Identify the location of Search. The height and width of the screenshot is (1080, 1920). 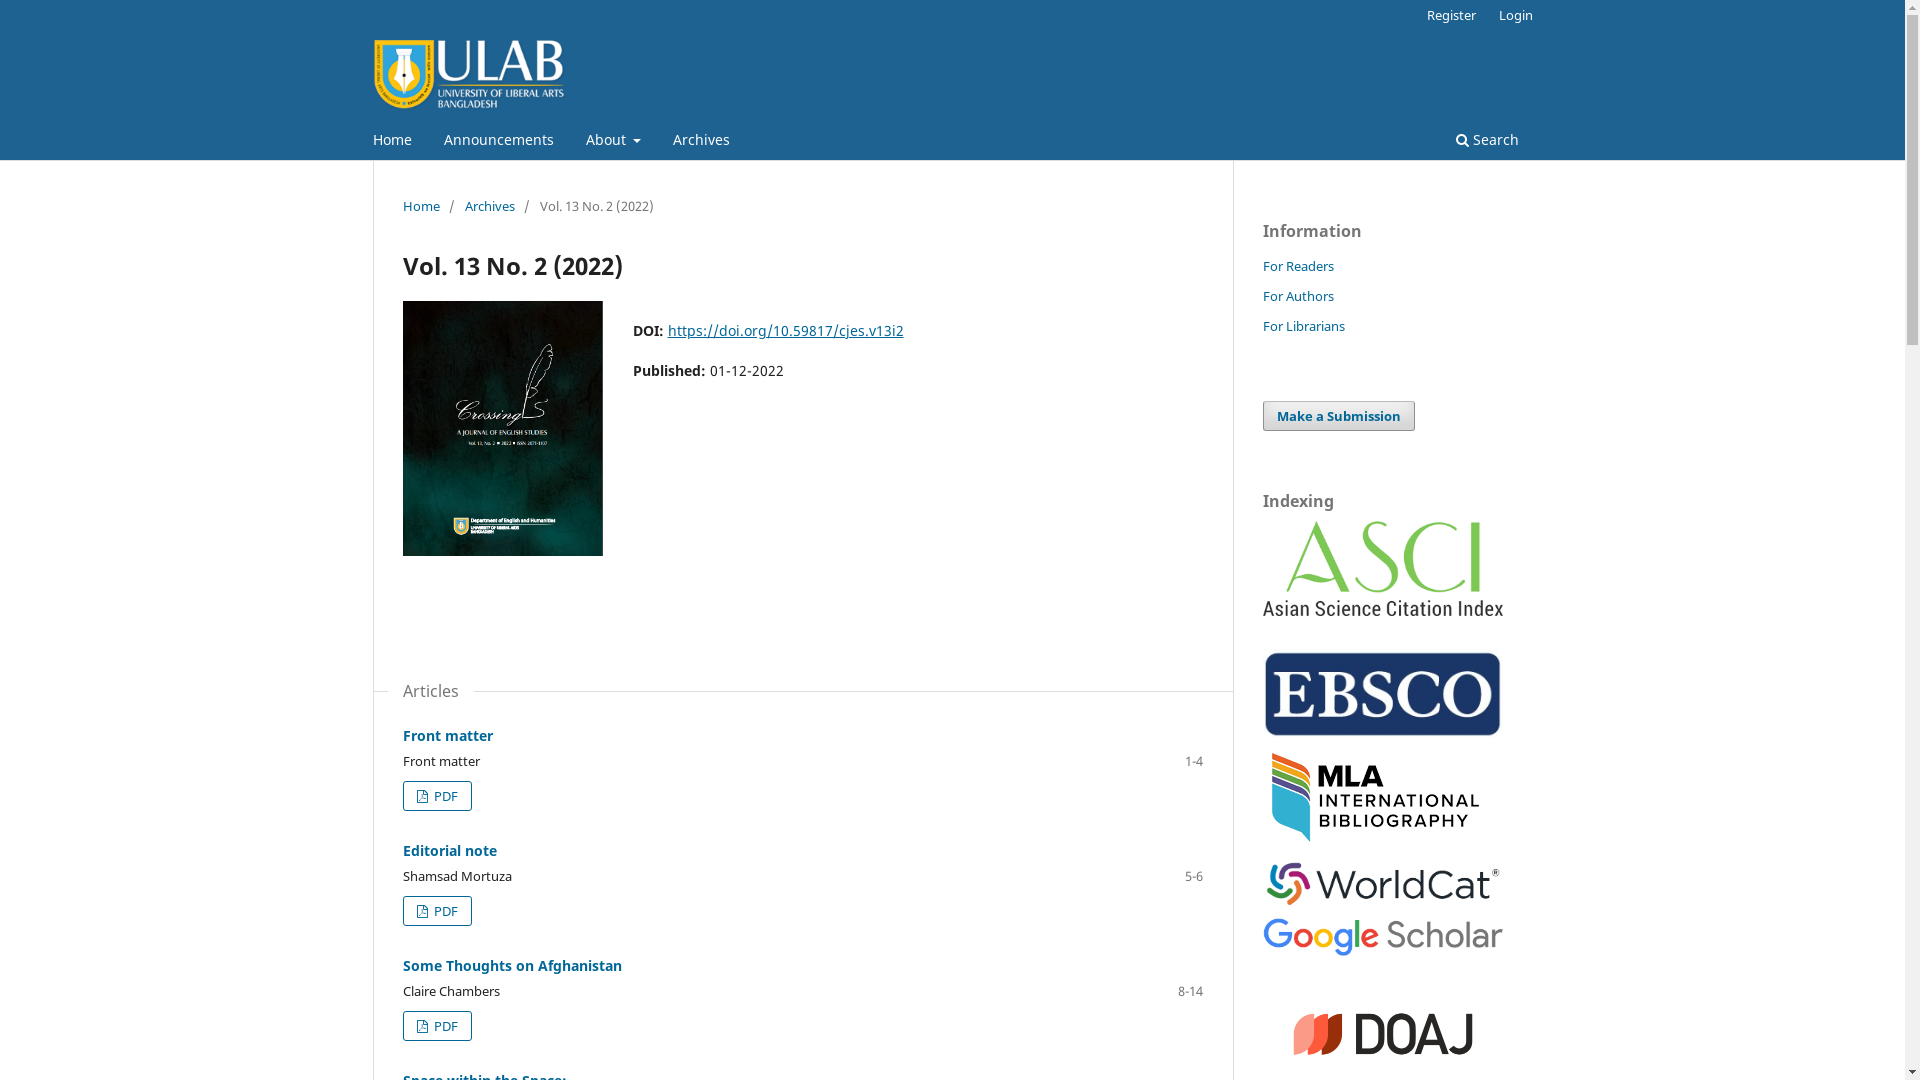
(1486, 142).